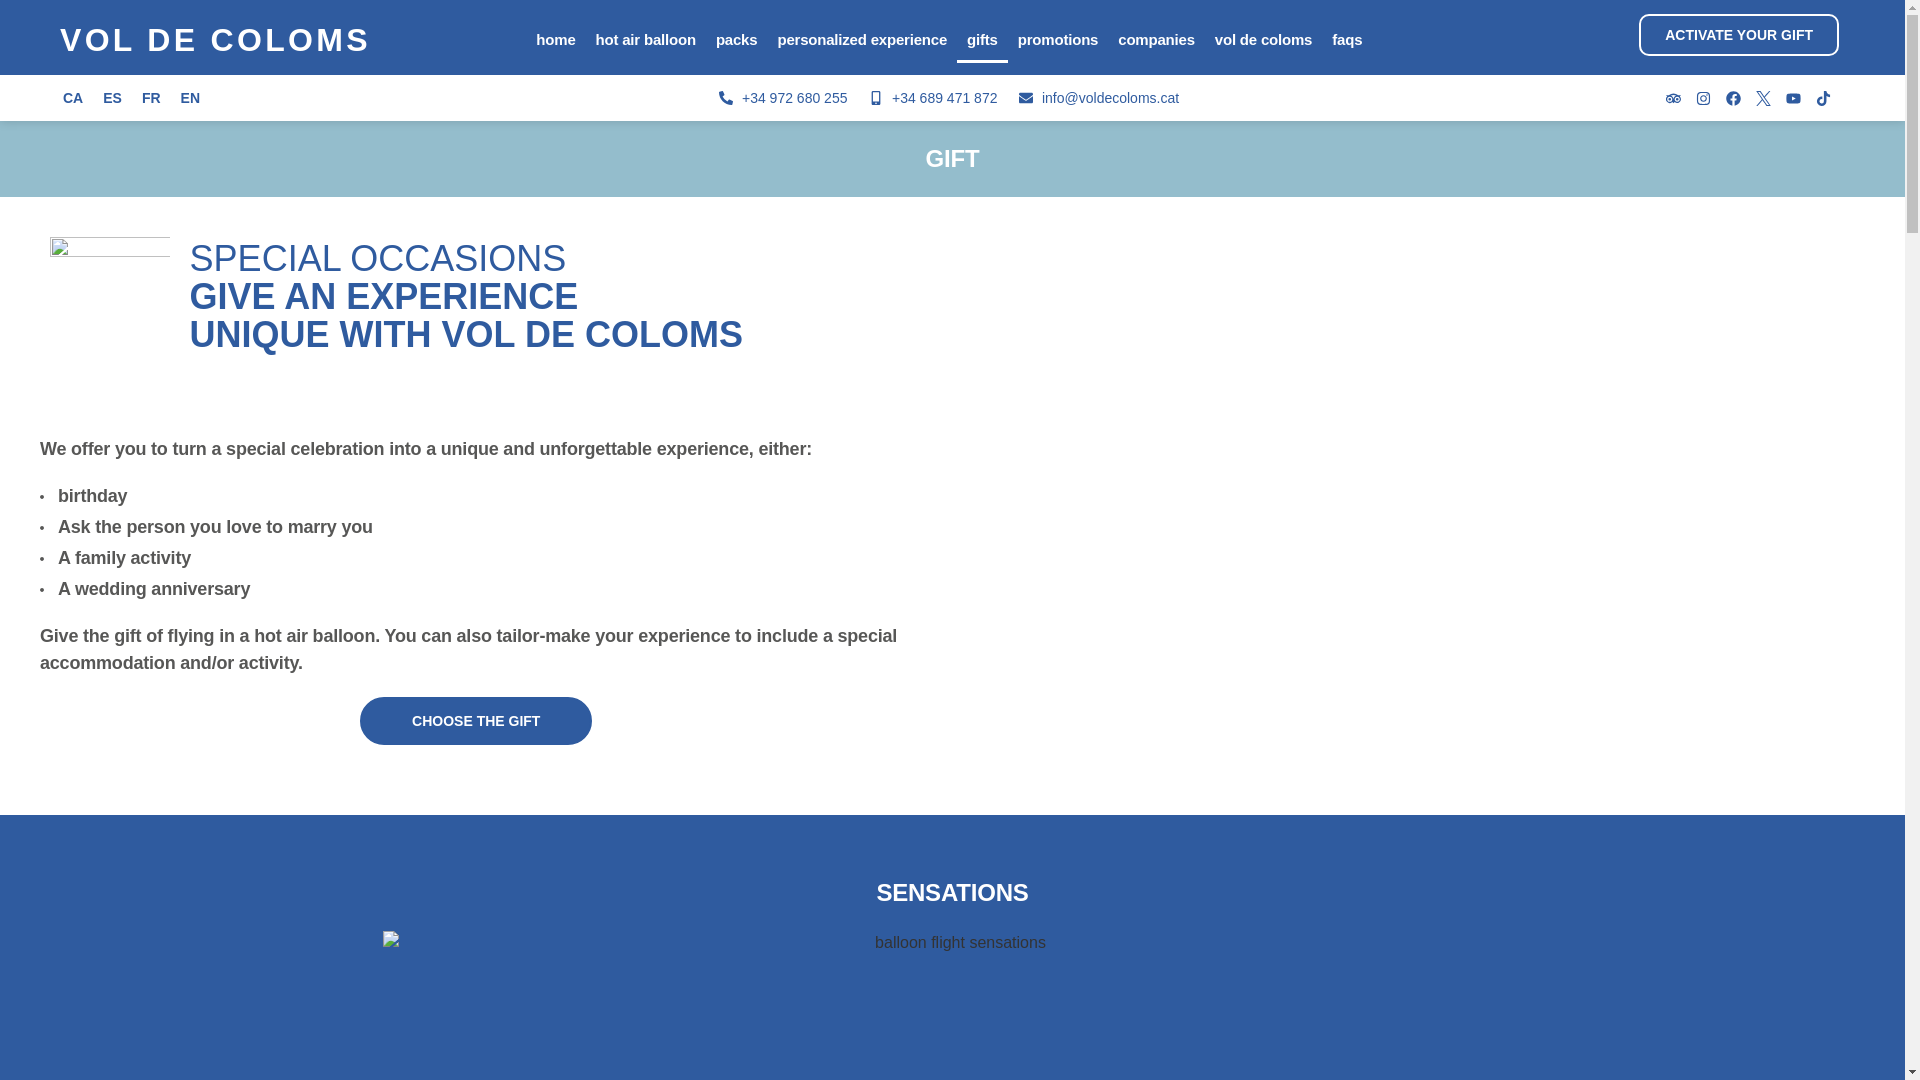 Image resolution: width=1920 pixels, height=1080 pixels. Describe the element at coordinates (737, 40) in the screenshot. I see `packs` at that location.